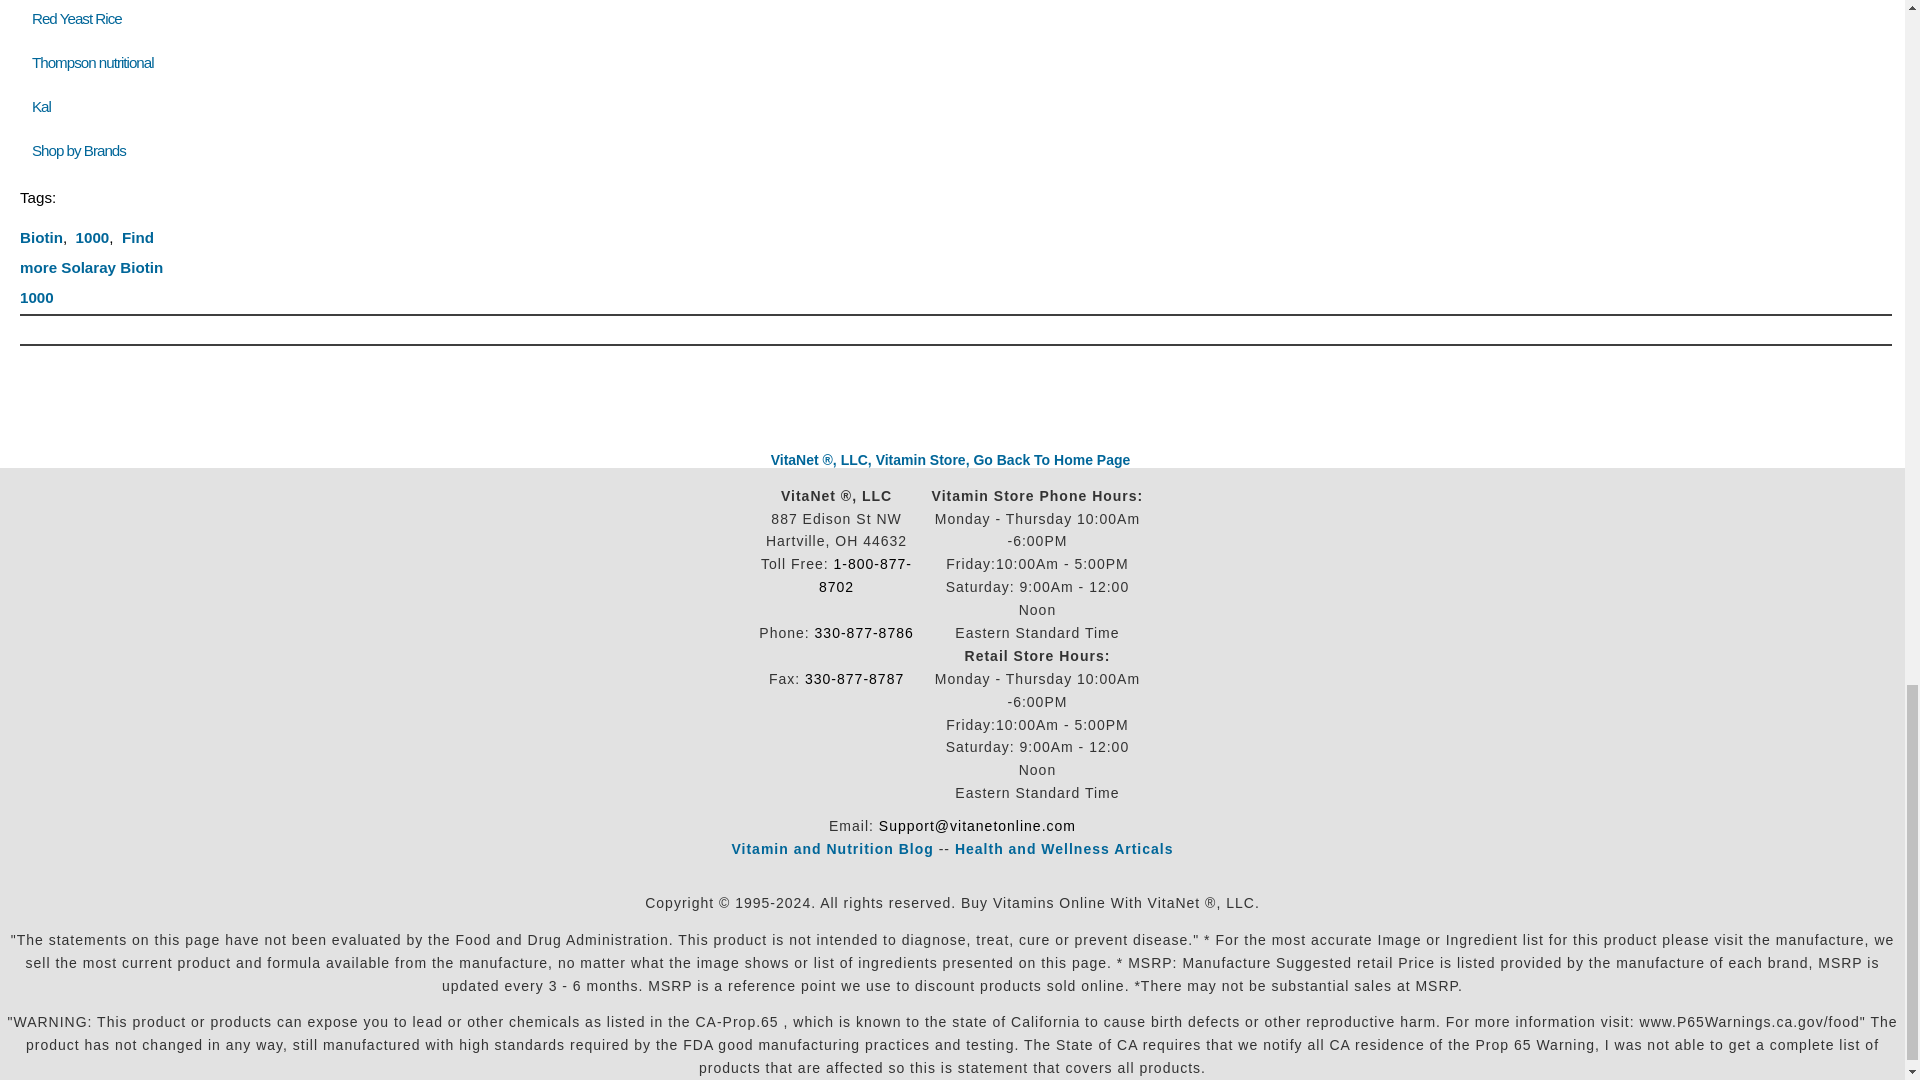 The width and height of the screenshot is (1920, 1080). Describe the element at coordinates (42, 106) in the screenshot. I see `Kal Brand Products` at that location.